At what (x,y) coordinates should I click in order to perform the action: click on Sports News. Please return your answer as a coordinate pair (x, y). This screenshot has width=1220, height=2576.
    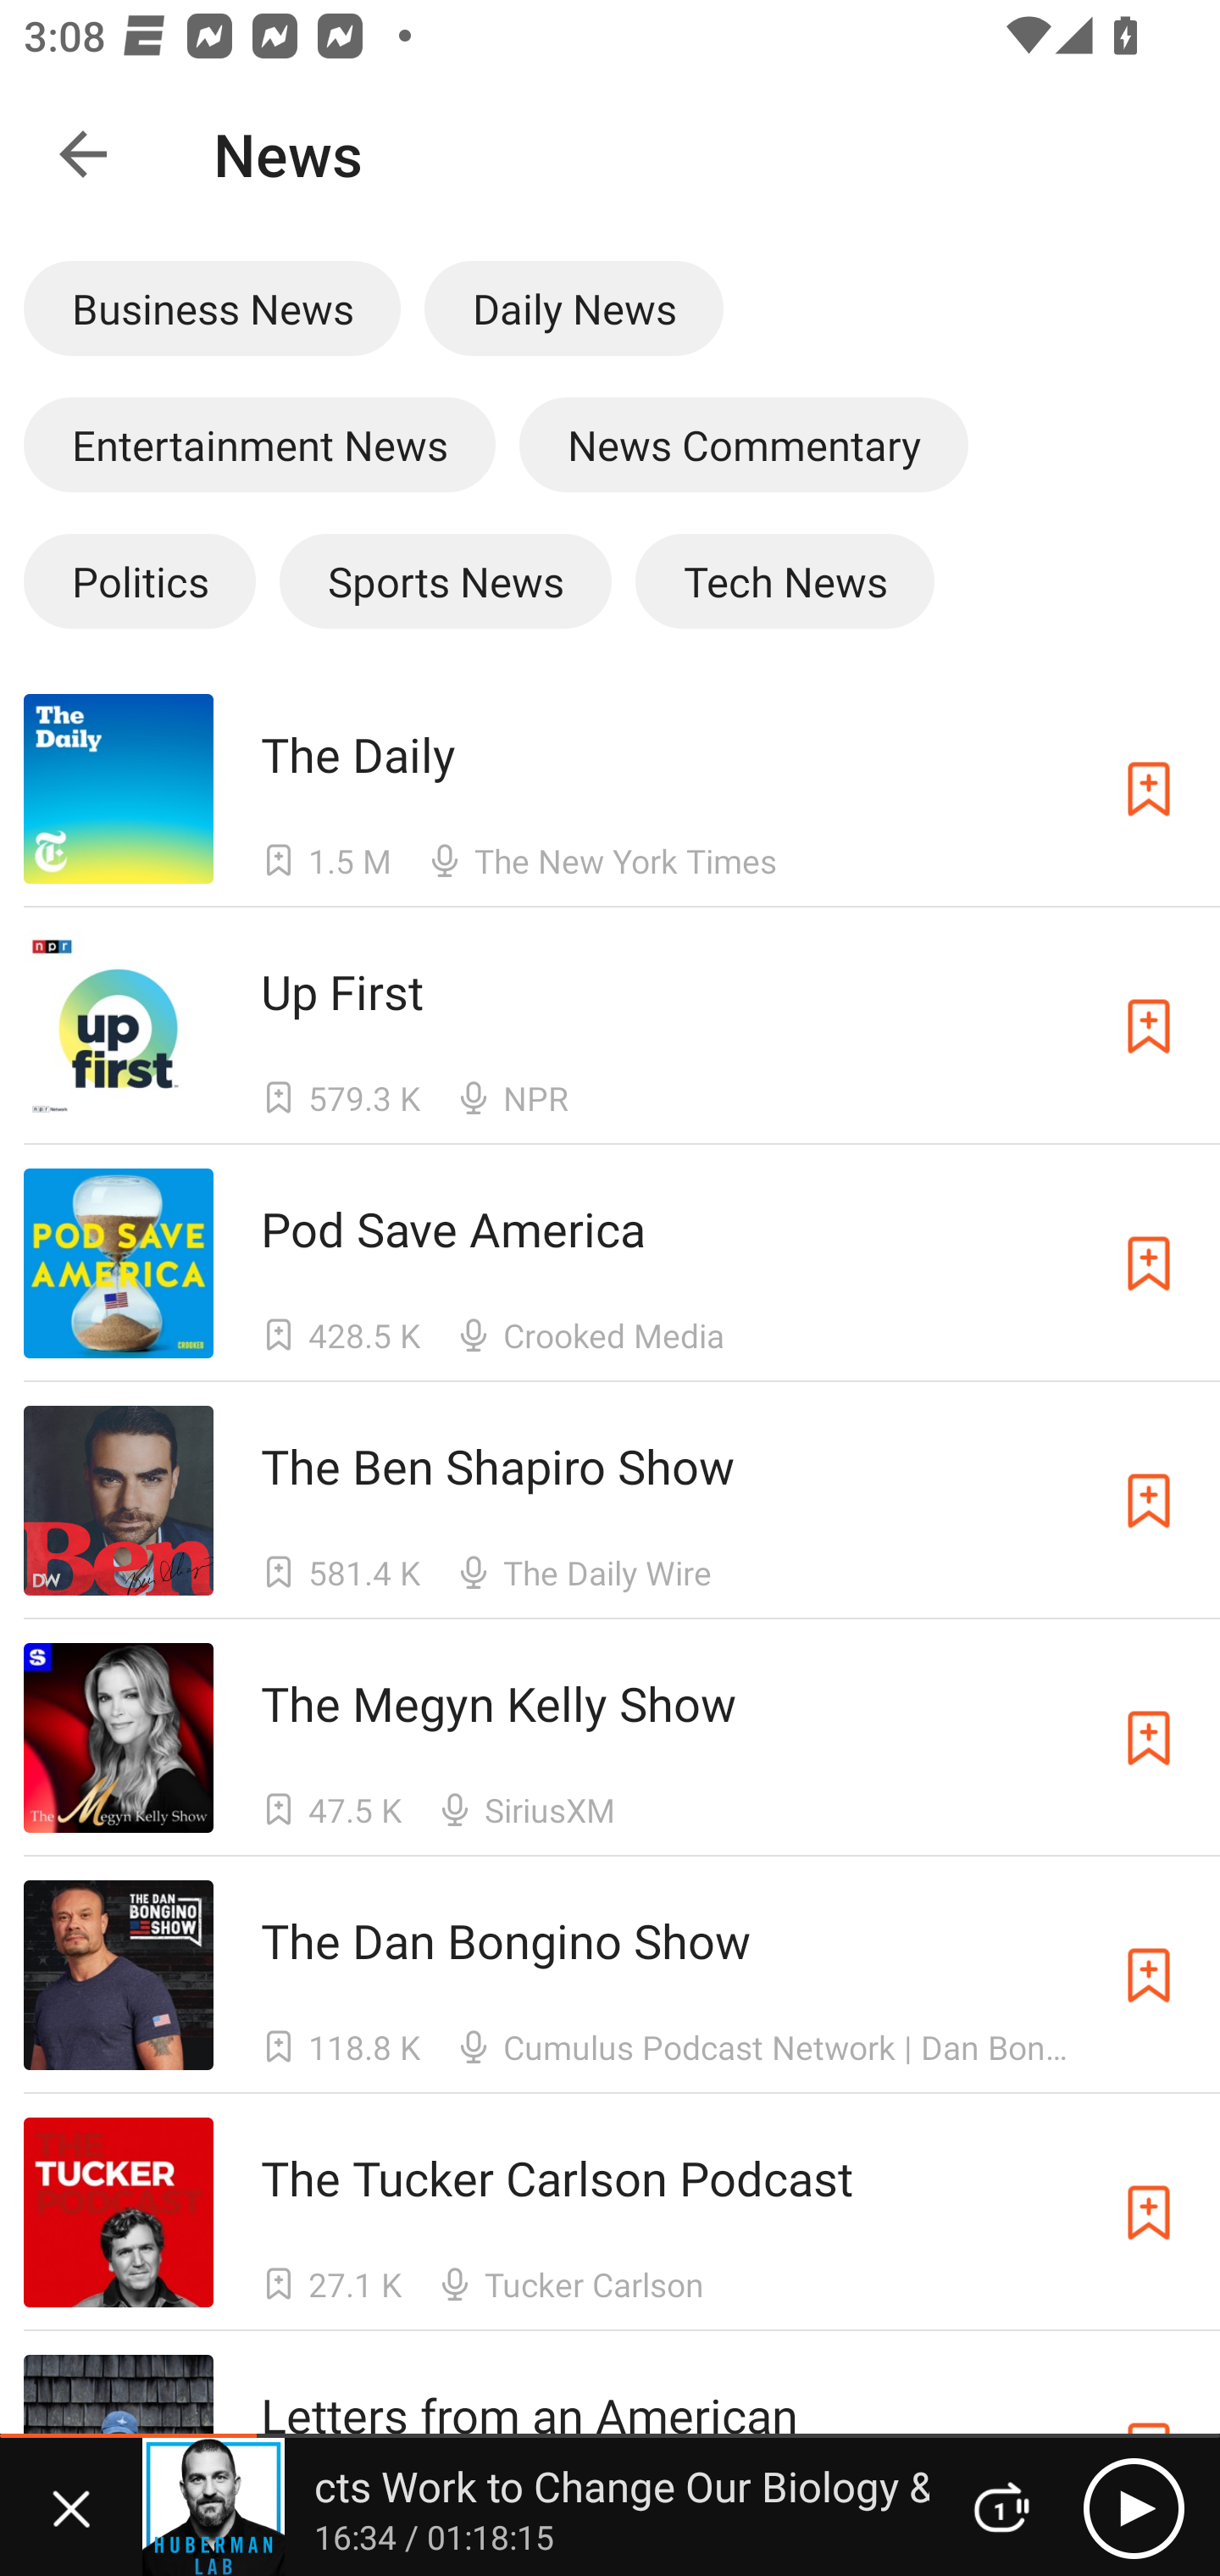
    Looking at the image, I should click on (445, 580).